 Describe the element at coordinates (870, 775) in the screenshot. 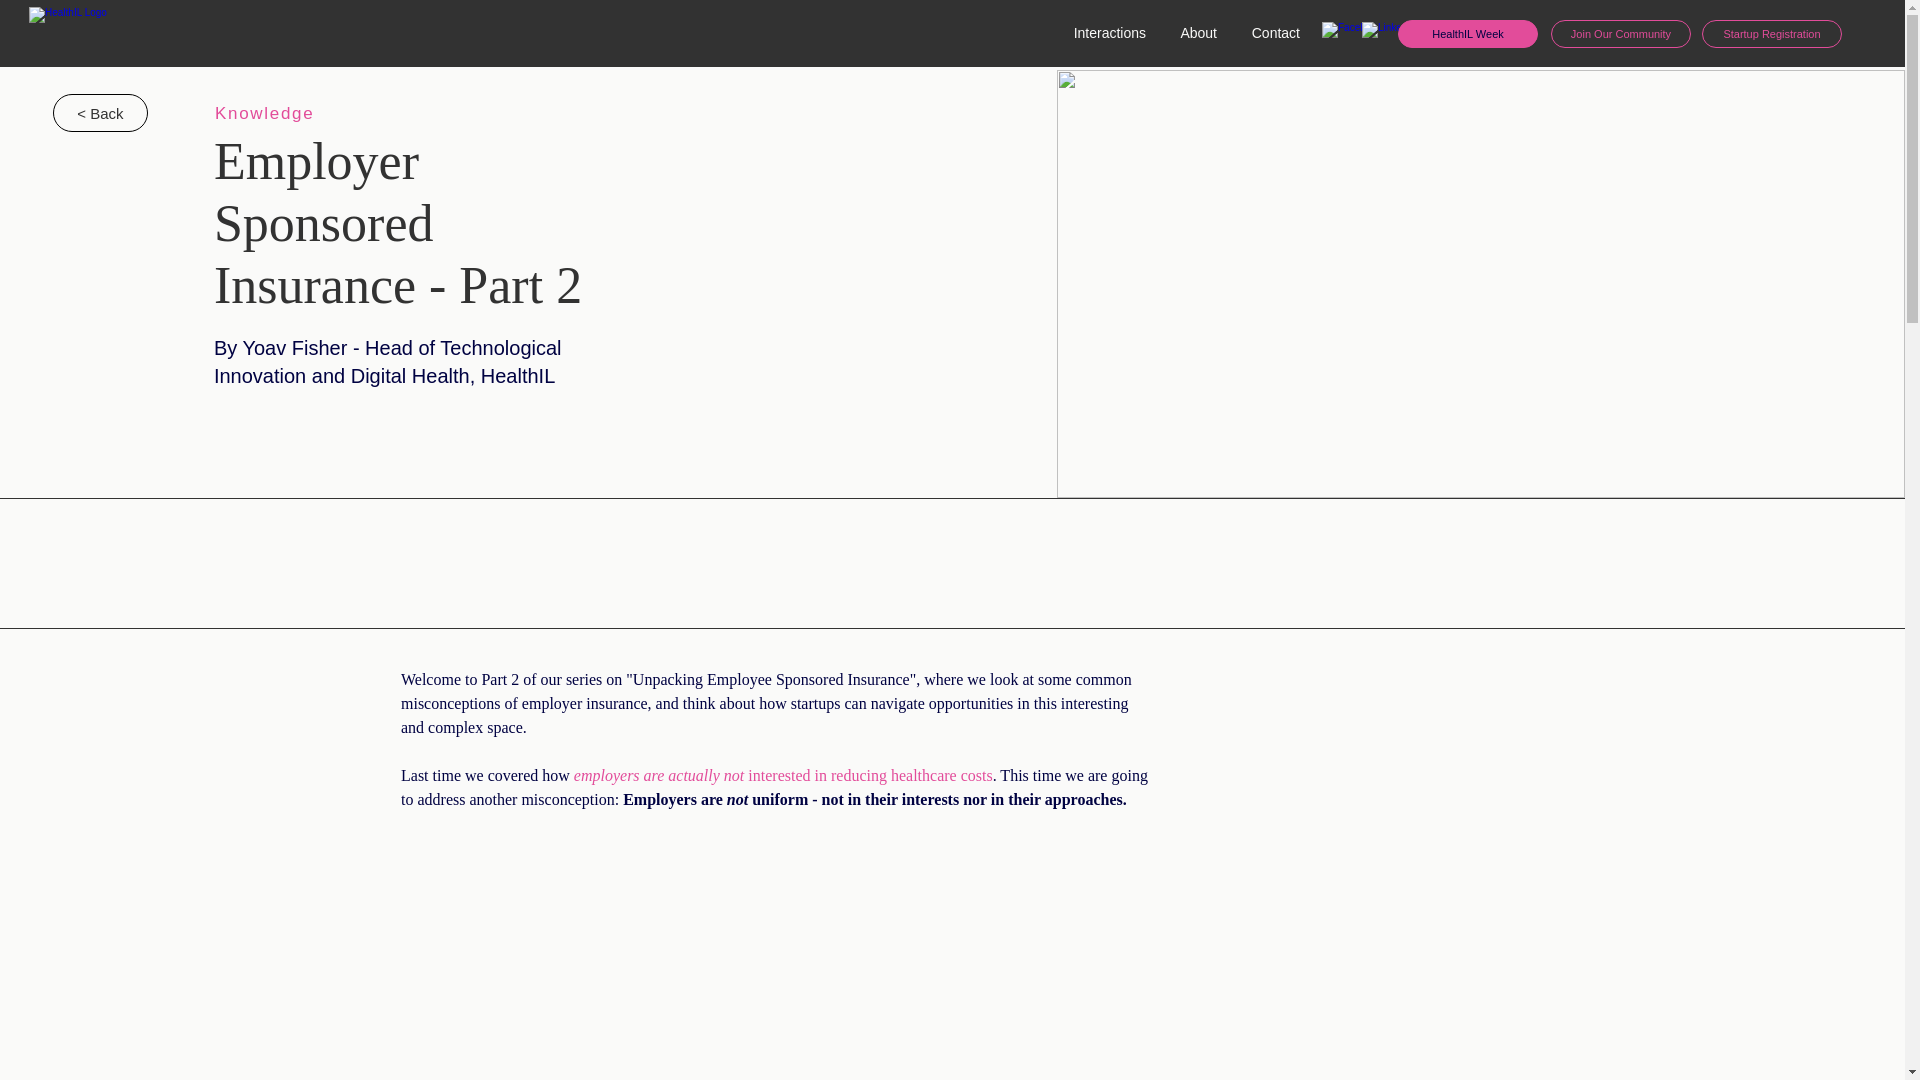

I see `interested in reducing healthcare costs` at that location.